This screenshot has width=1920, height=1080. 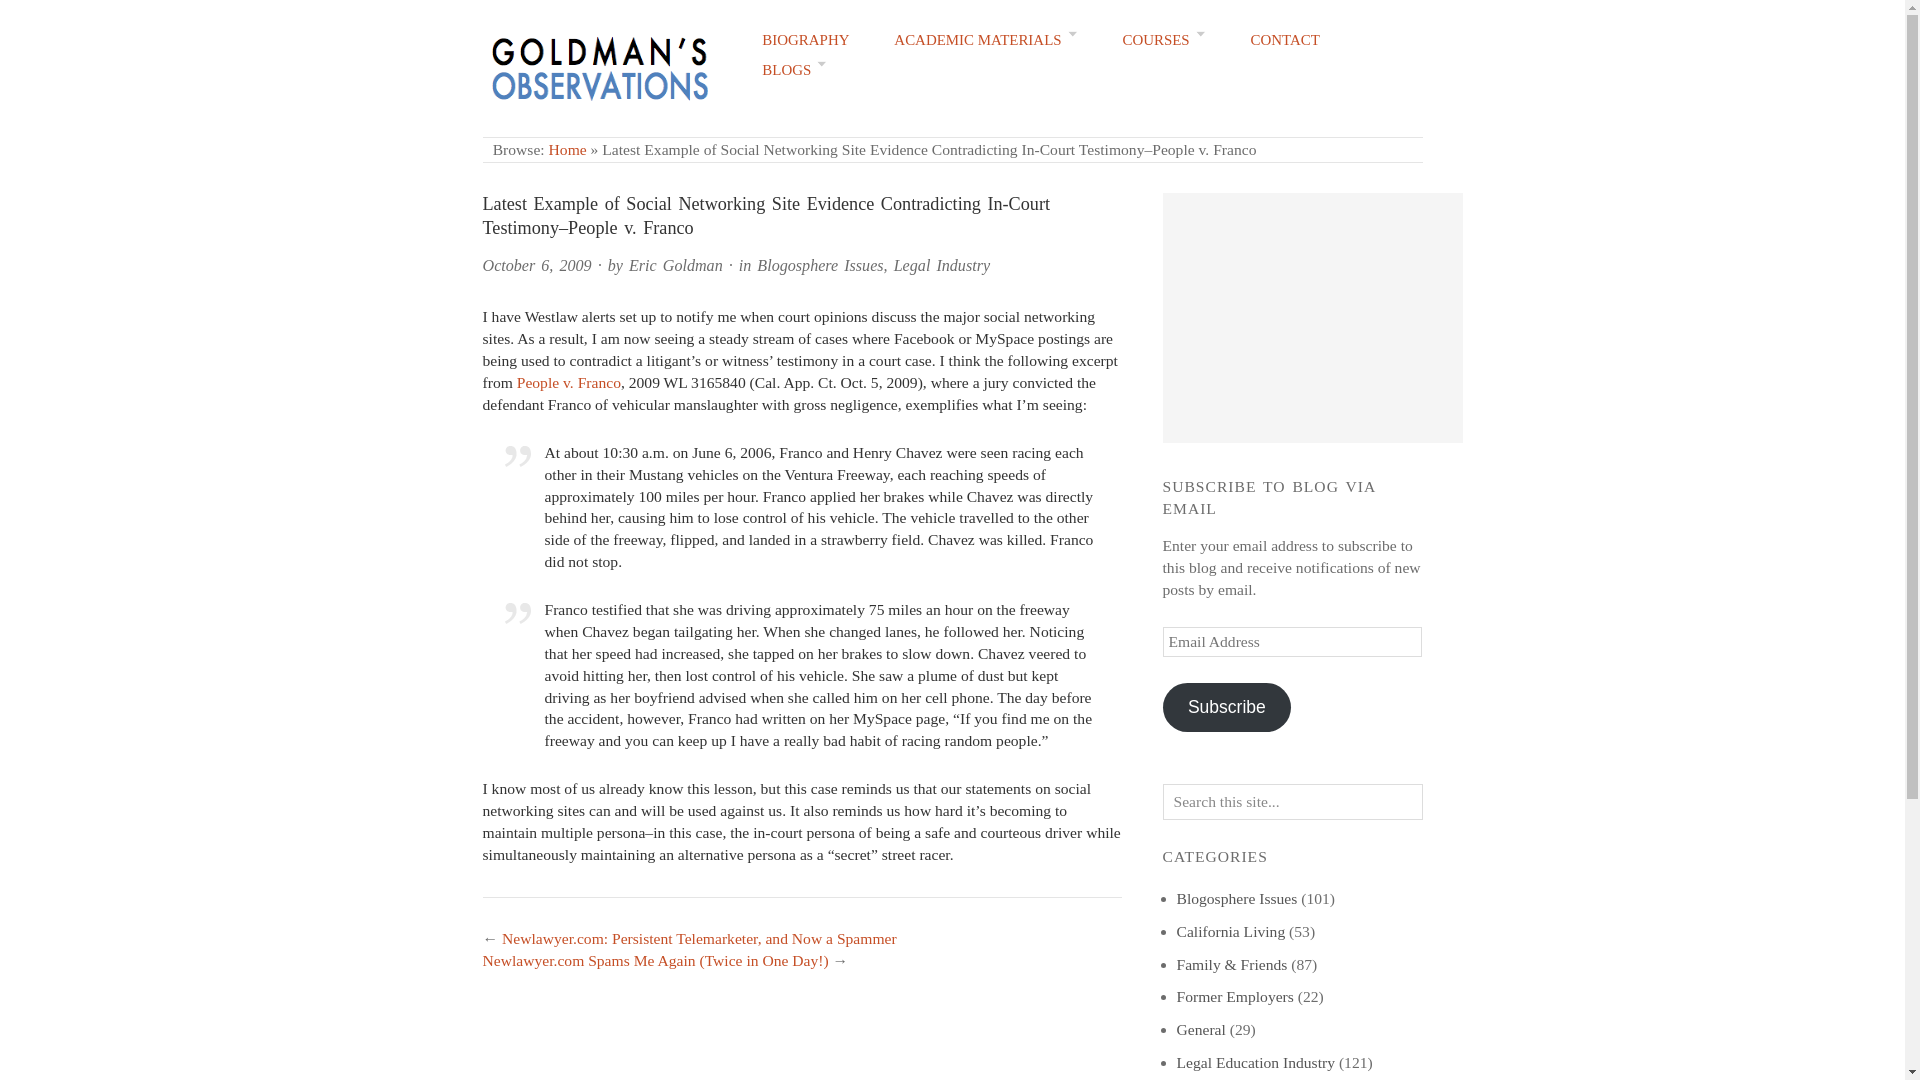 I want to click on Subscribe, so click(x=1226, y=706).